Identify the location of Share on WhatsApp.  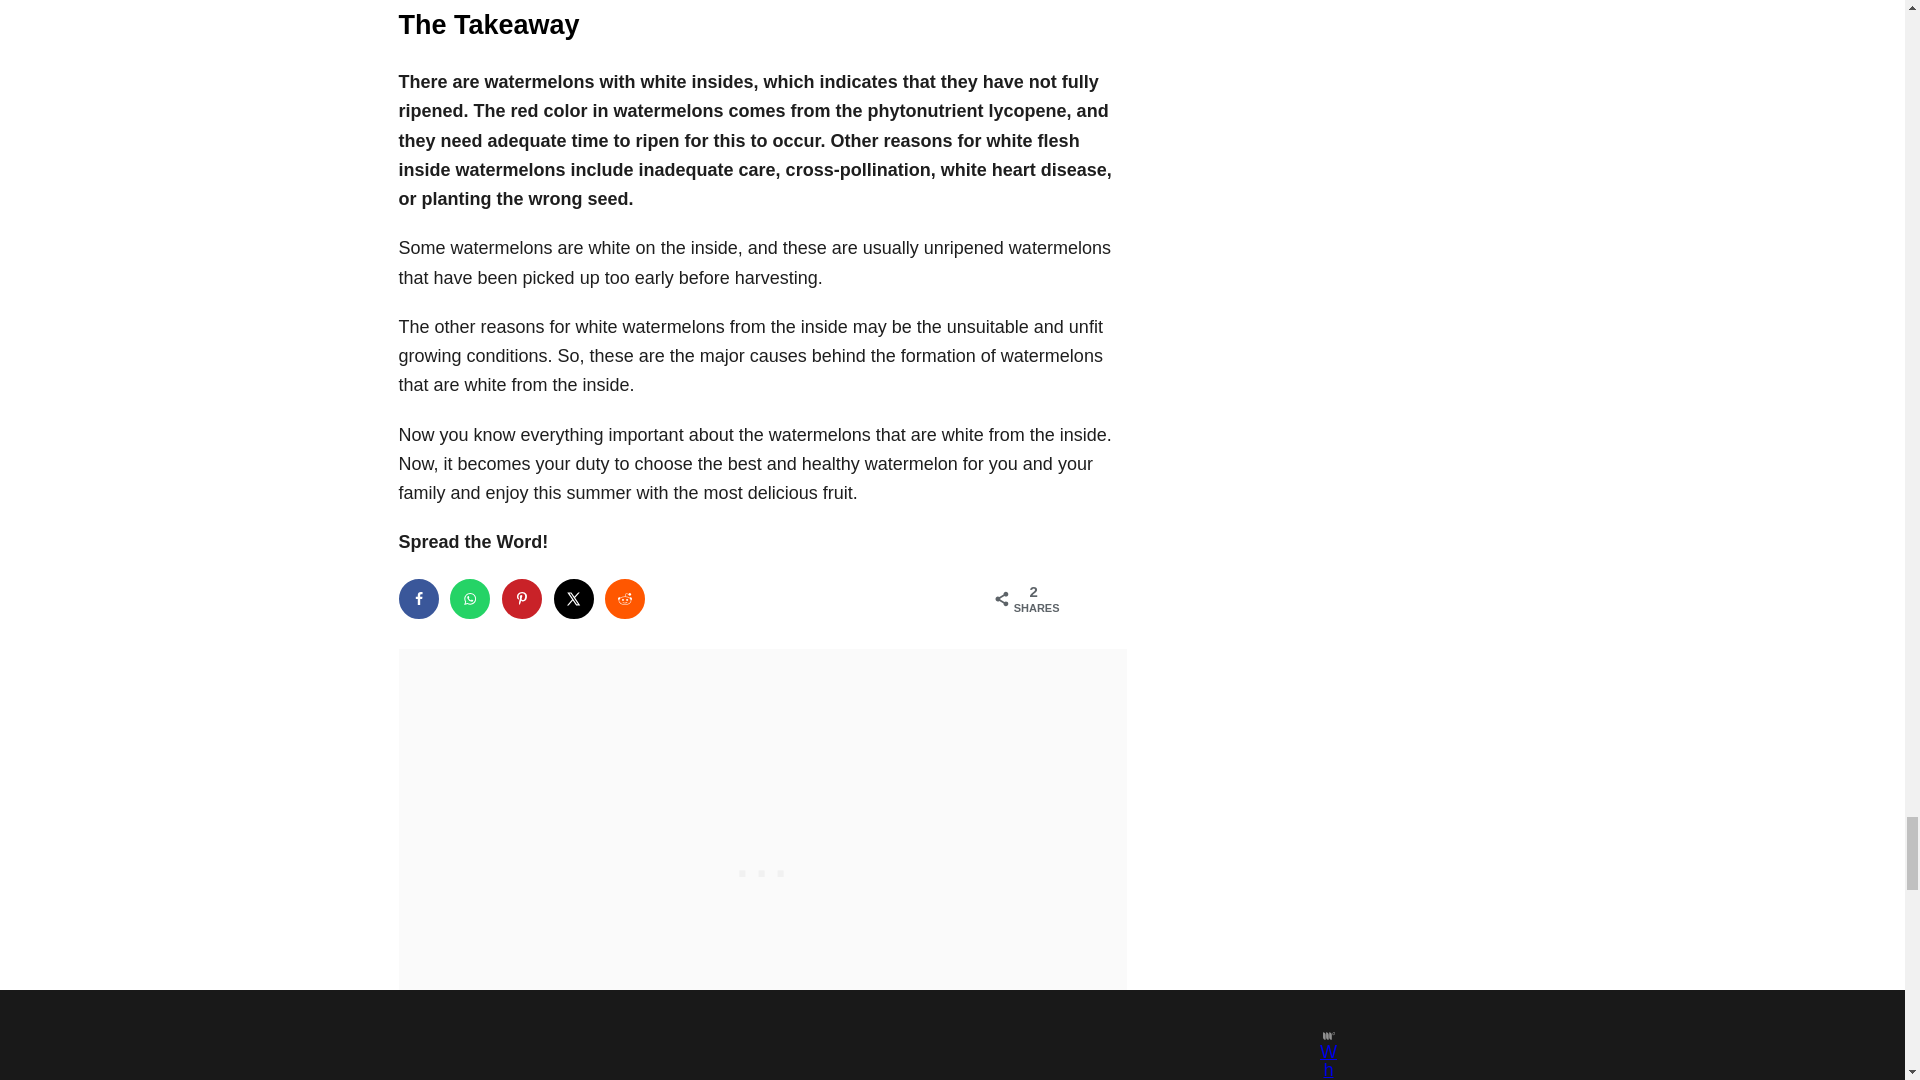
(469, 598).